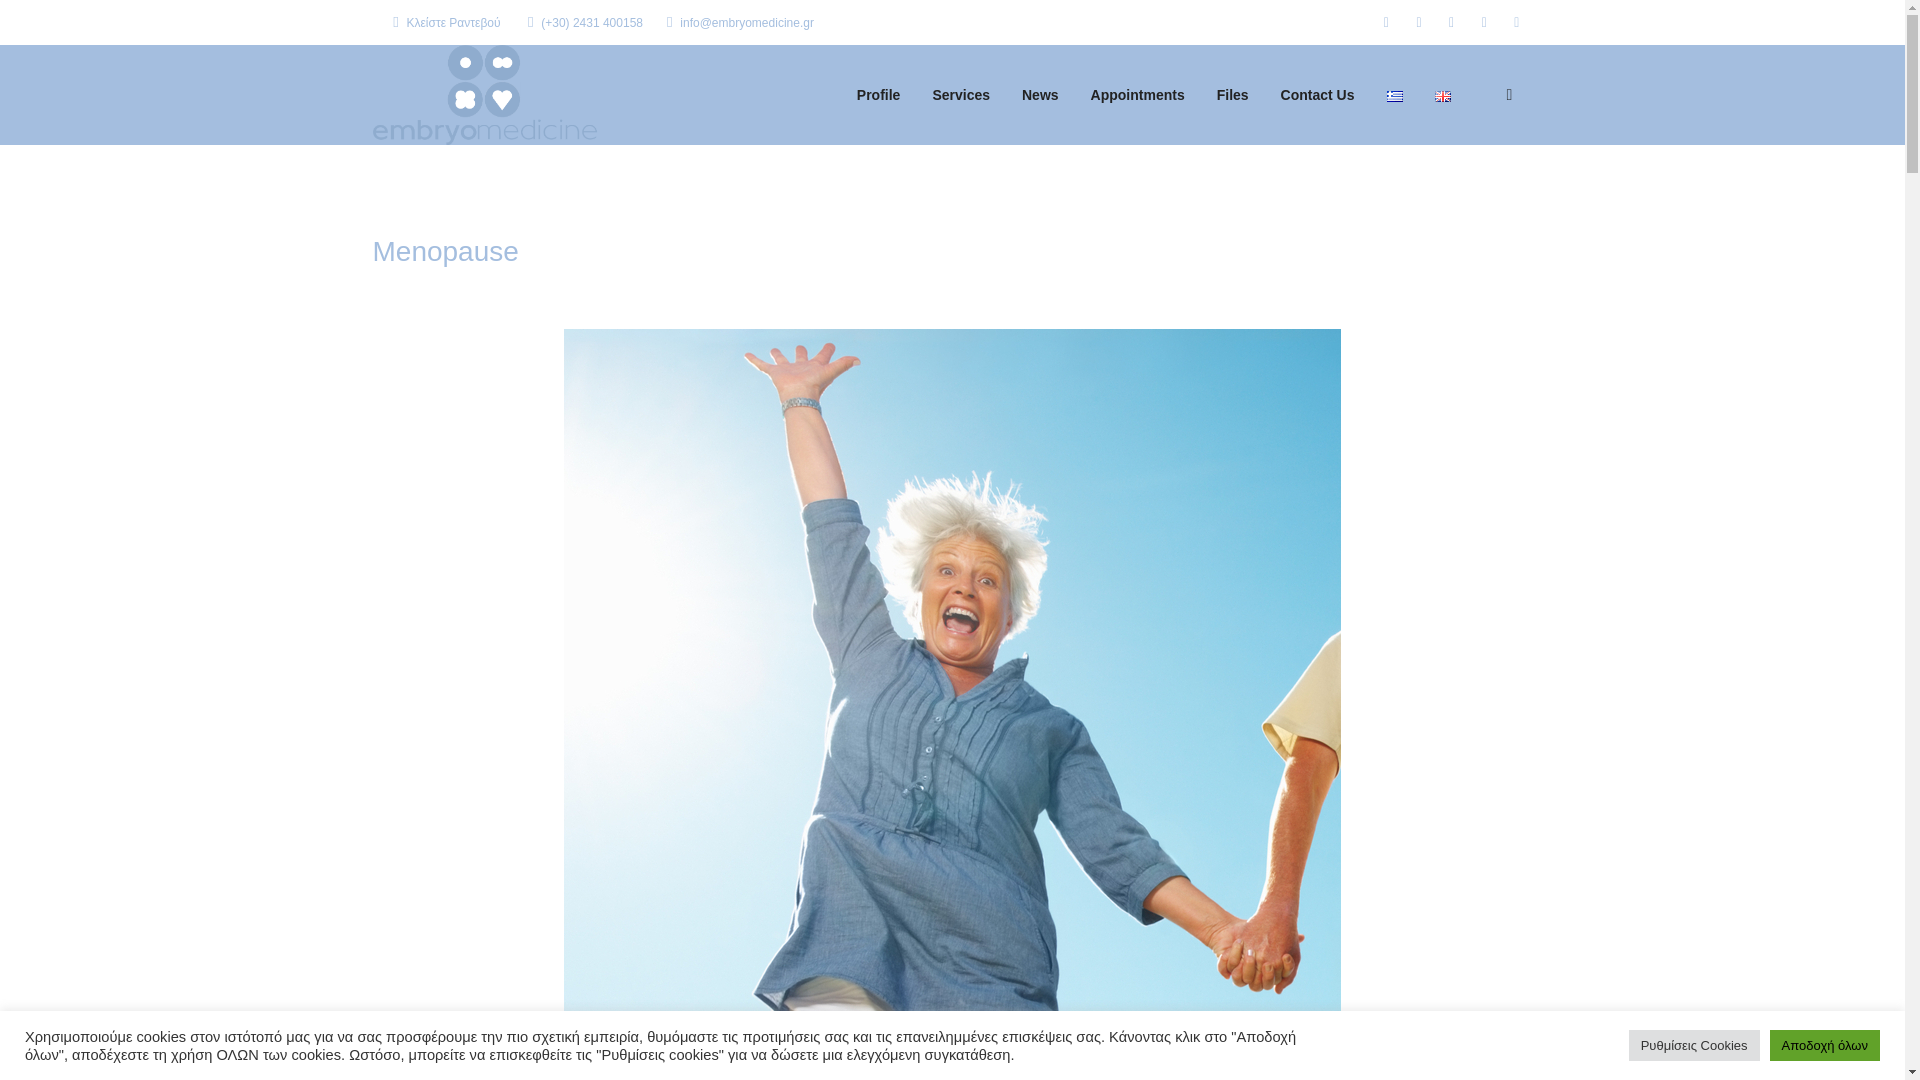 Image resolution: width=1920 pixels, height=1080 pixels. I want to click on Facebook, so click(1386, 21).